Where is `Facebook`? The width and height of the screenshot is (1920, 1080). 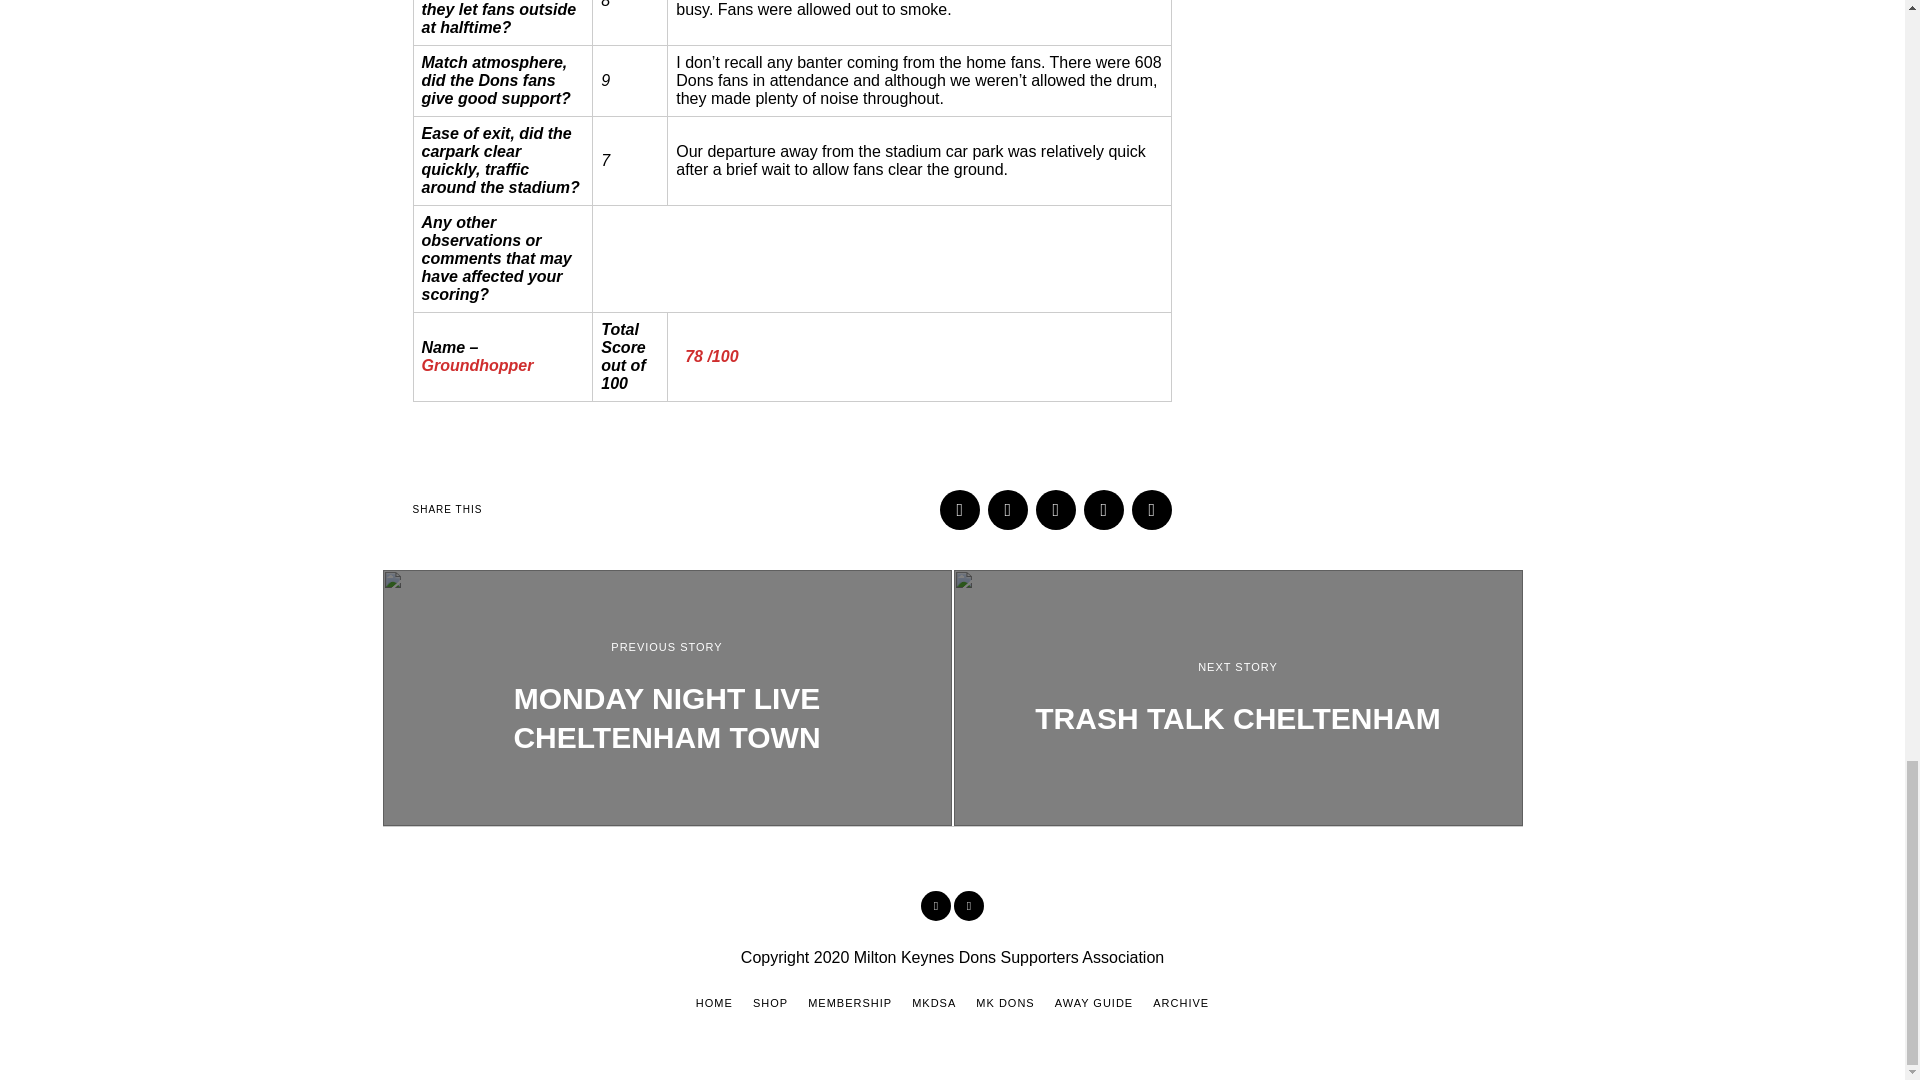
Facebook is located at coordinates (936, 906).